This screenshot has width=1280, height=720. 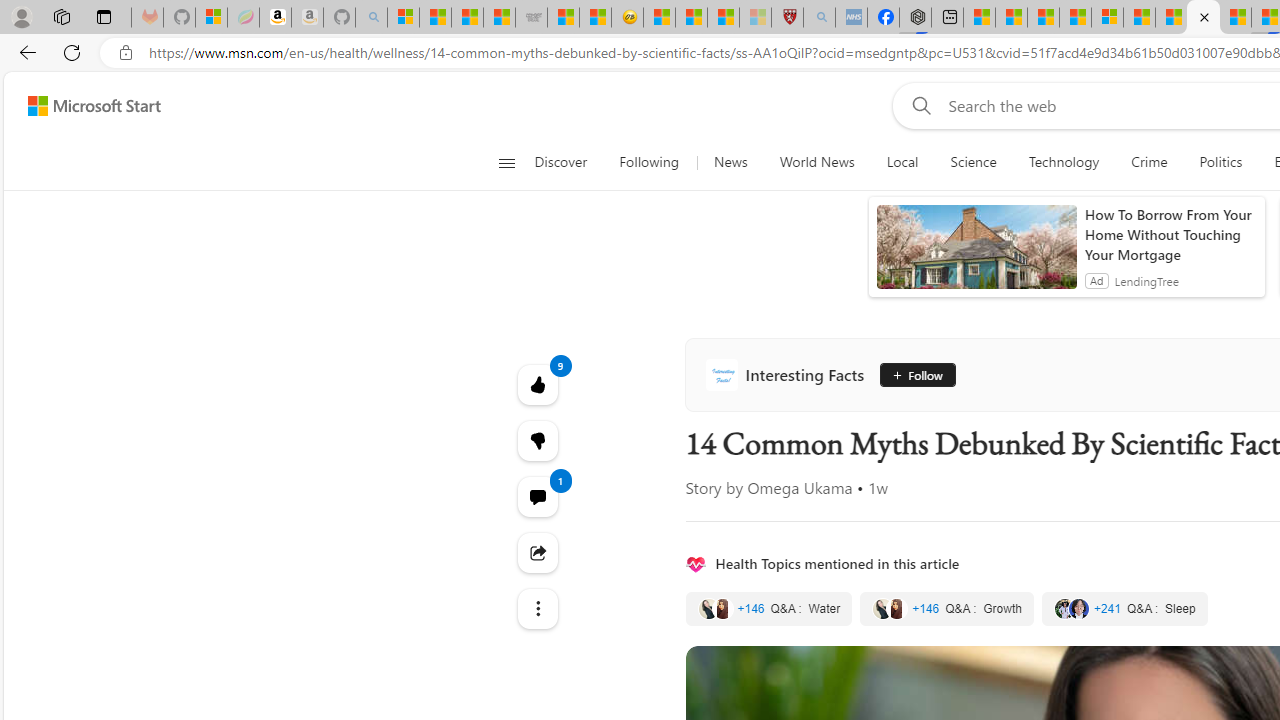 I want to click on Technology, so click(x=1064, y=162).